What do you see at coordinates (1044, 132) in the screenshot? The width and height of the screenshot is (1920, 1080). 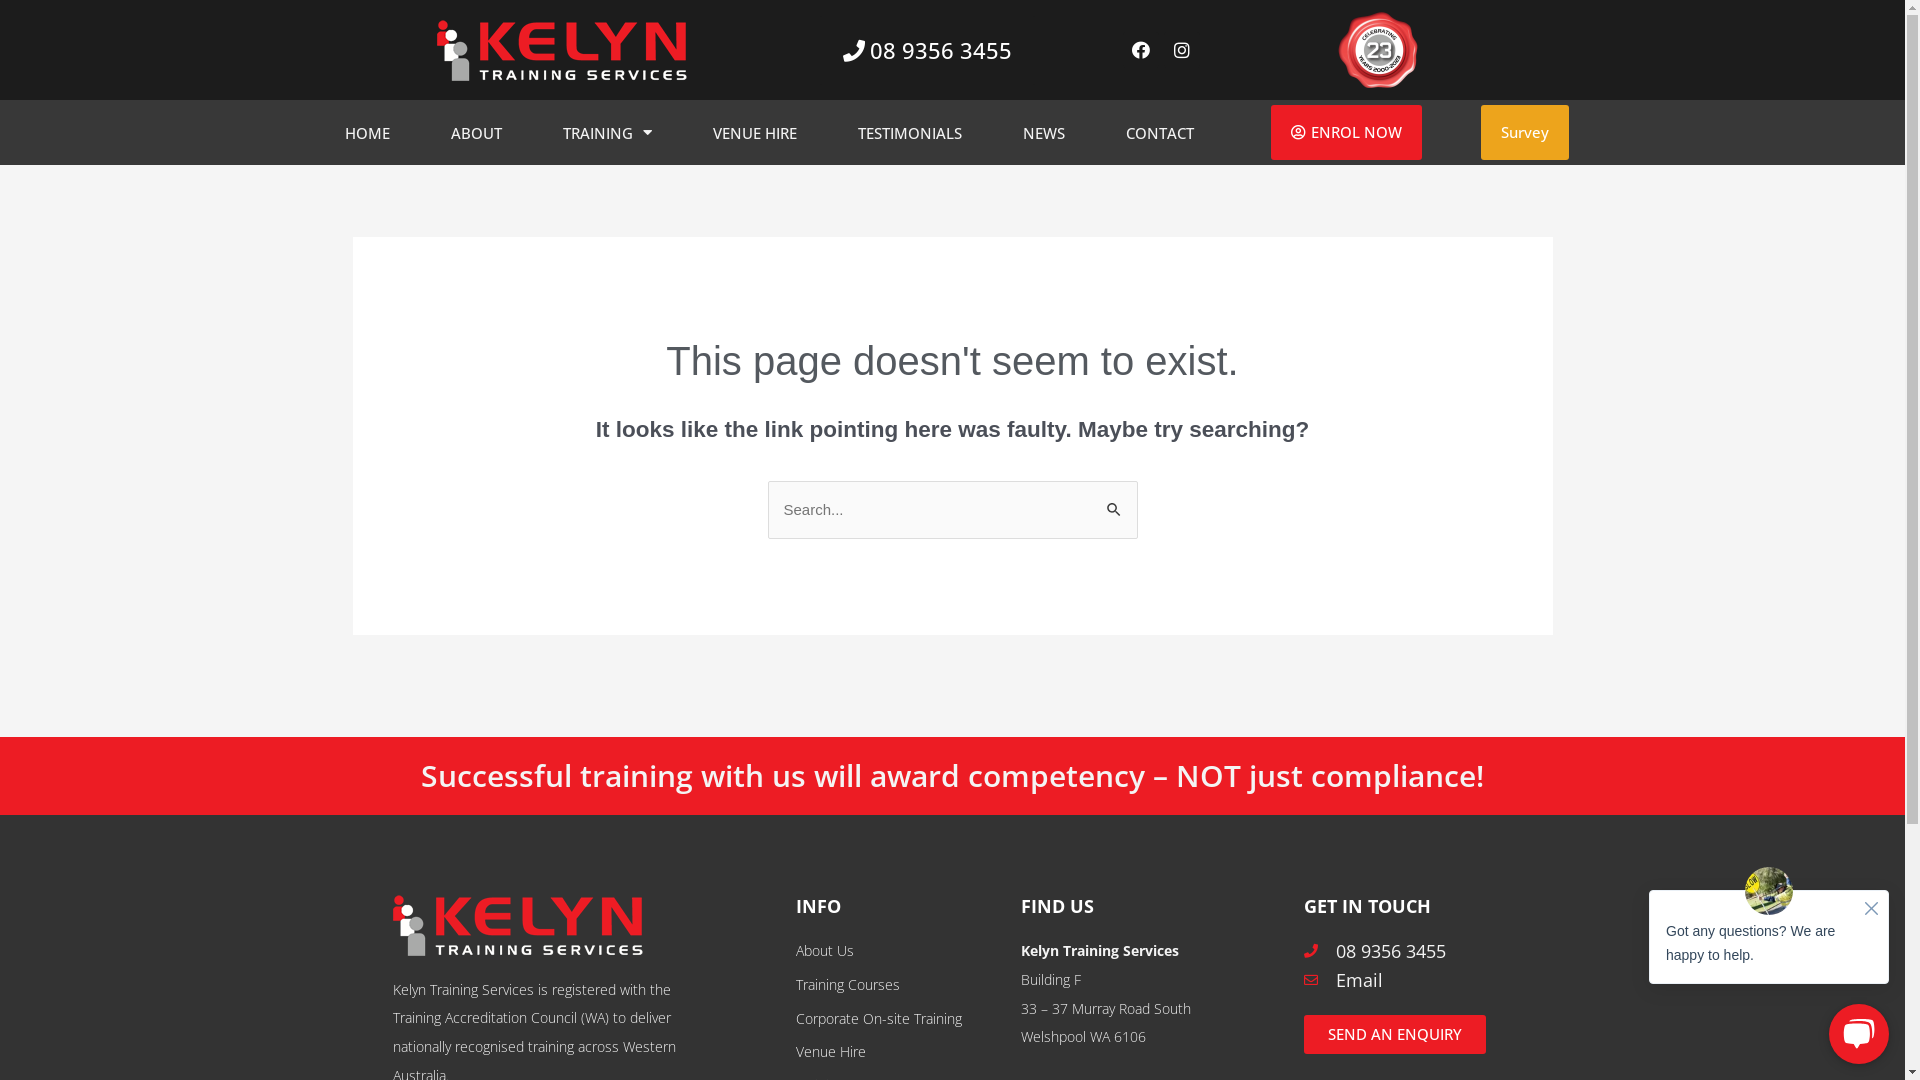 I see `NEWS` at bounding box center [1044, 132].